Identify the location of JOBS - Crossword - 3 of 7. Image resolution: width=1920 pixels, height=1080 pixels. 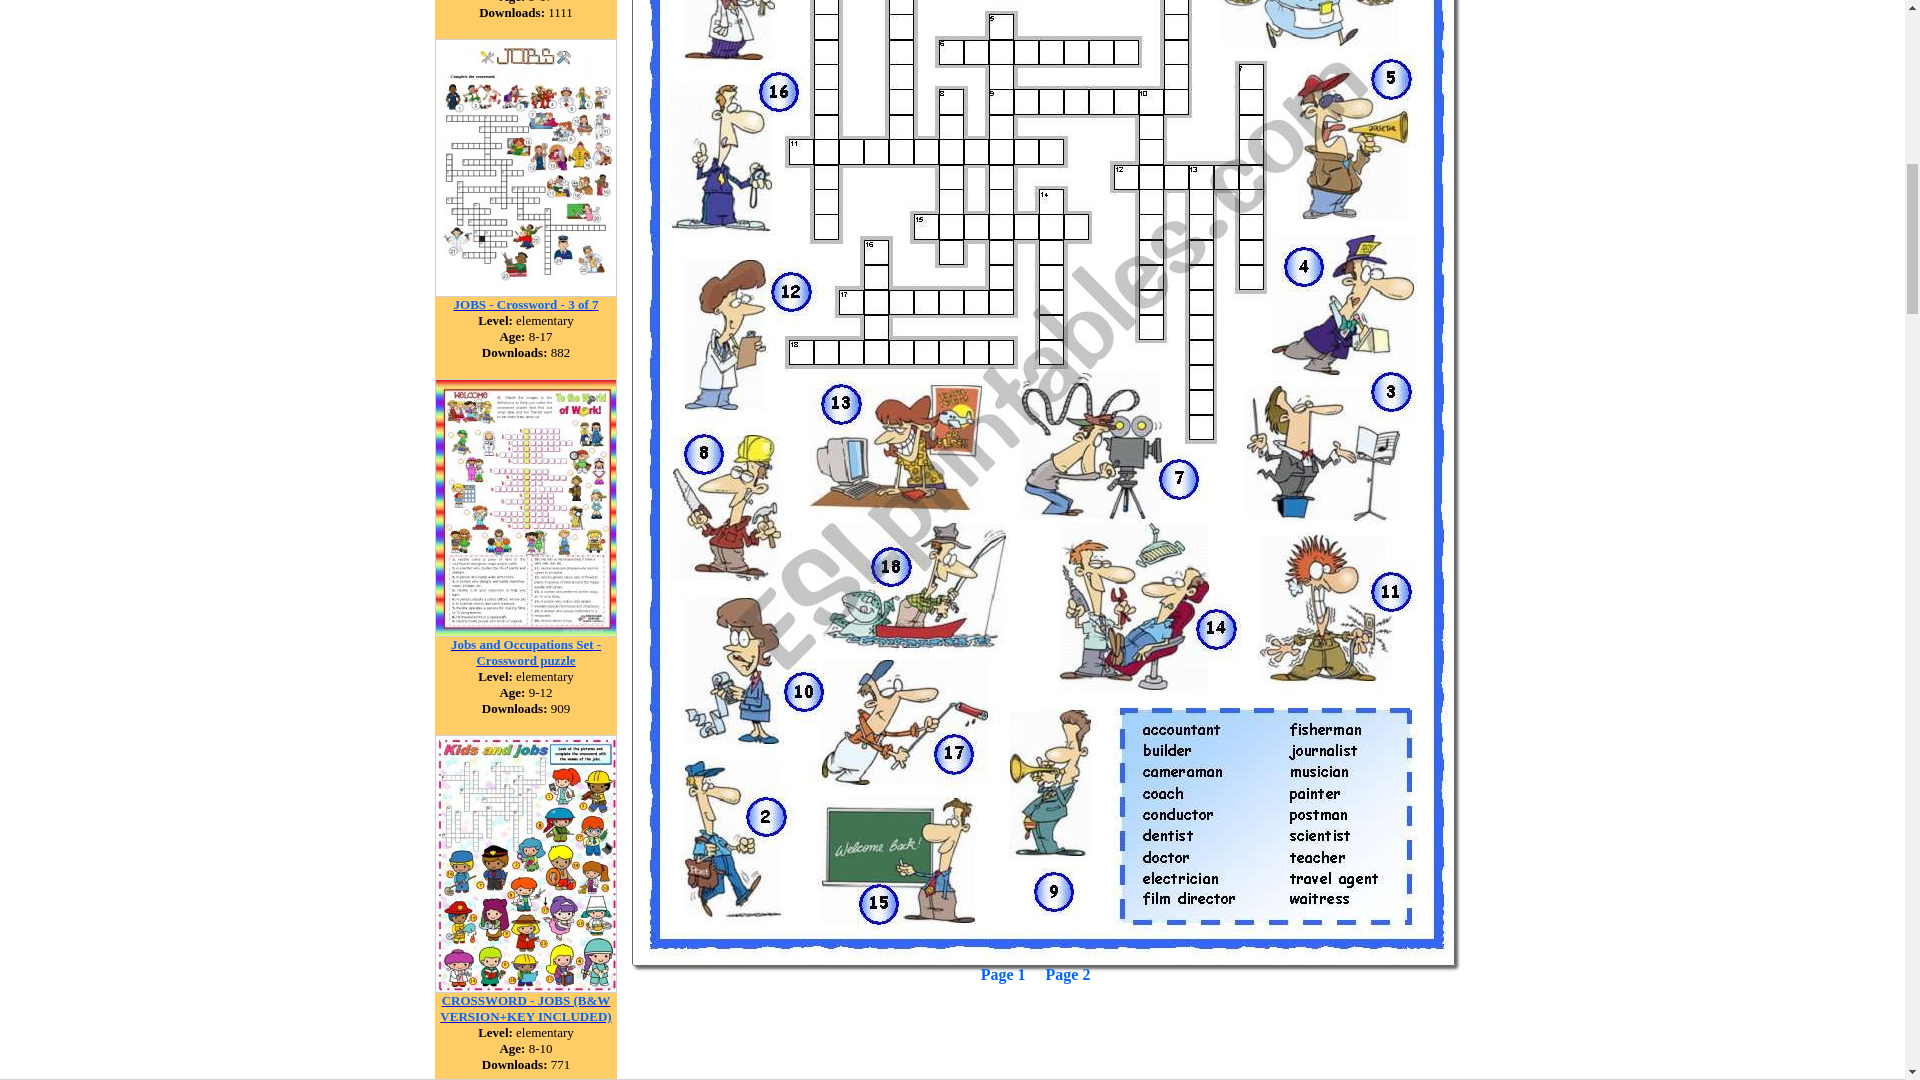
(526, 303).